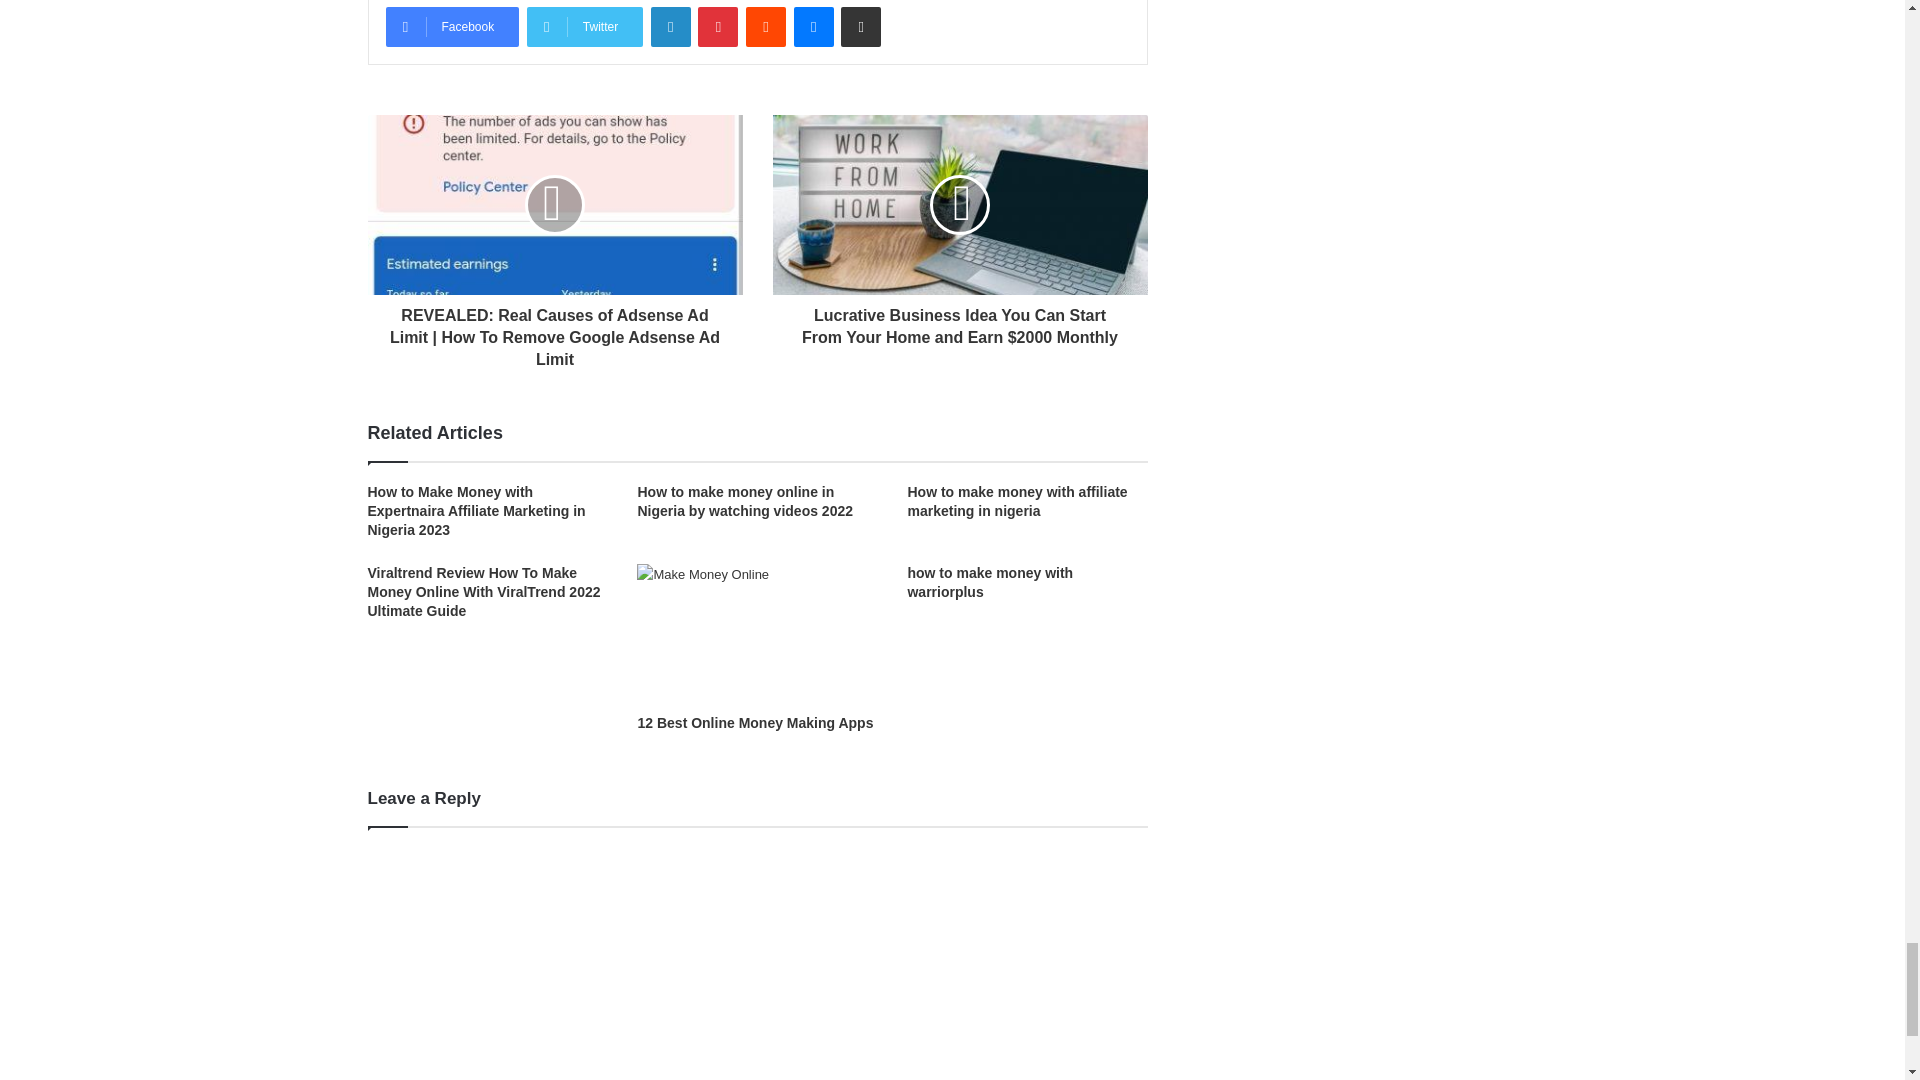 This screenshot has width=1920, height=1080. I want to click on Messenger, so click(814, 26).